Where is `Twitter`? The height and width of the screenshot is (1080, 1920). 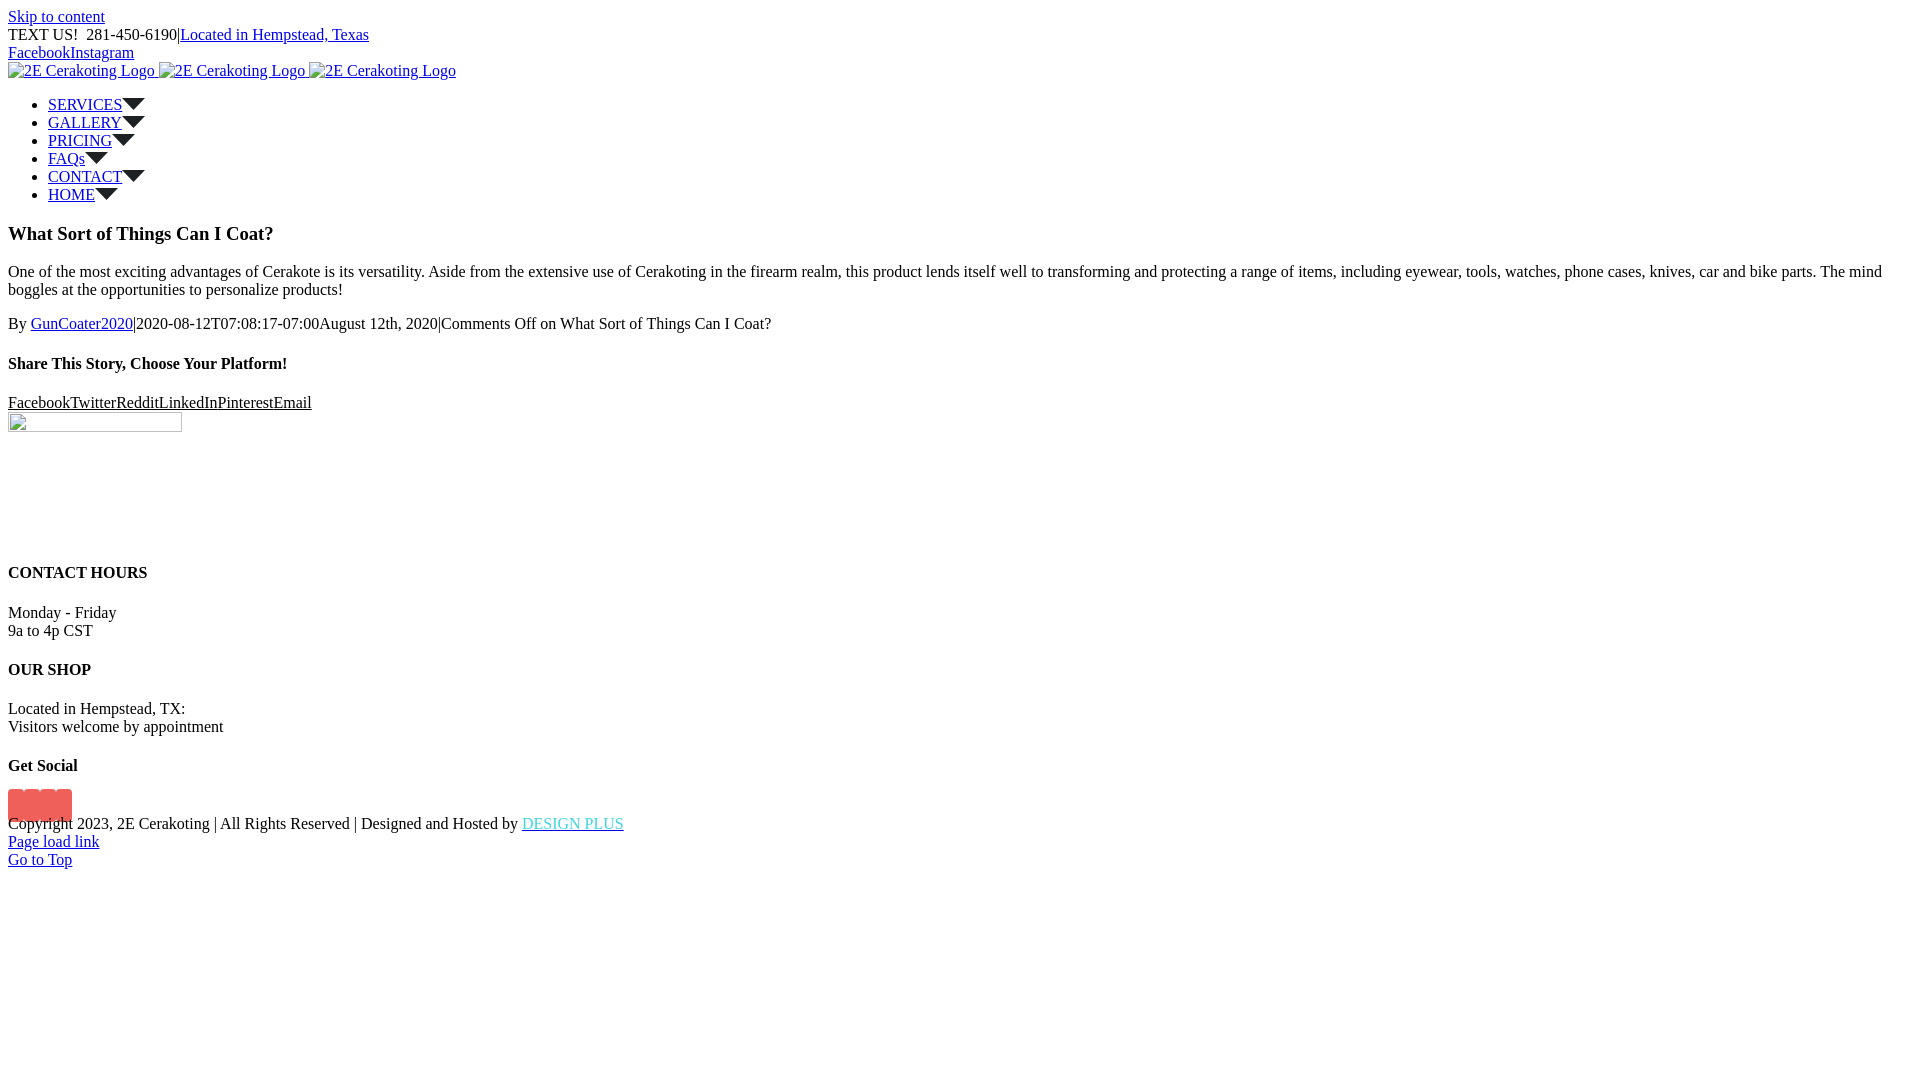
Twitter is located at coordinates (93, 402).